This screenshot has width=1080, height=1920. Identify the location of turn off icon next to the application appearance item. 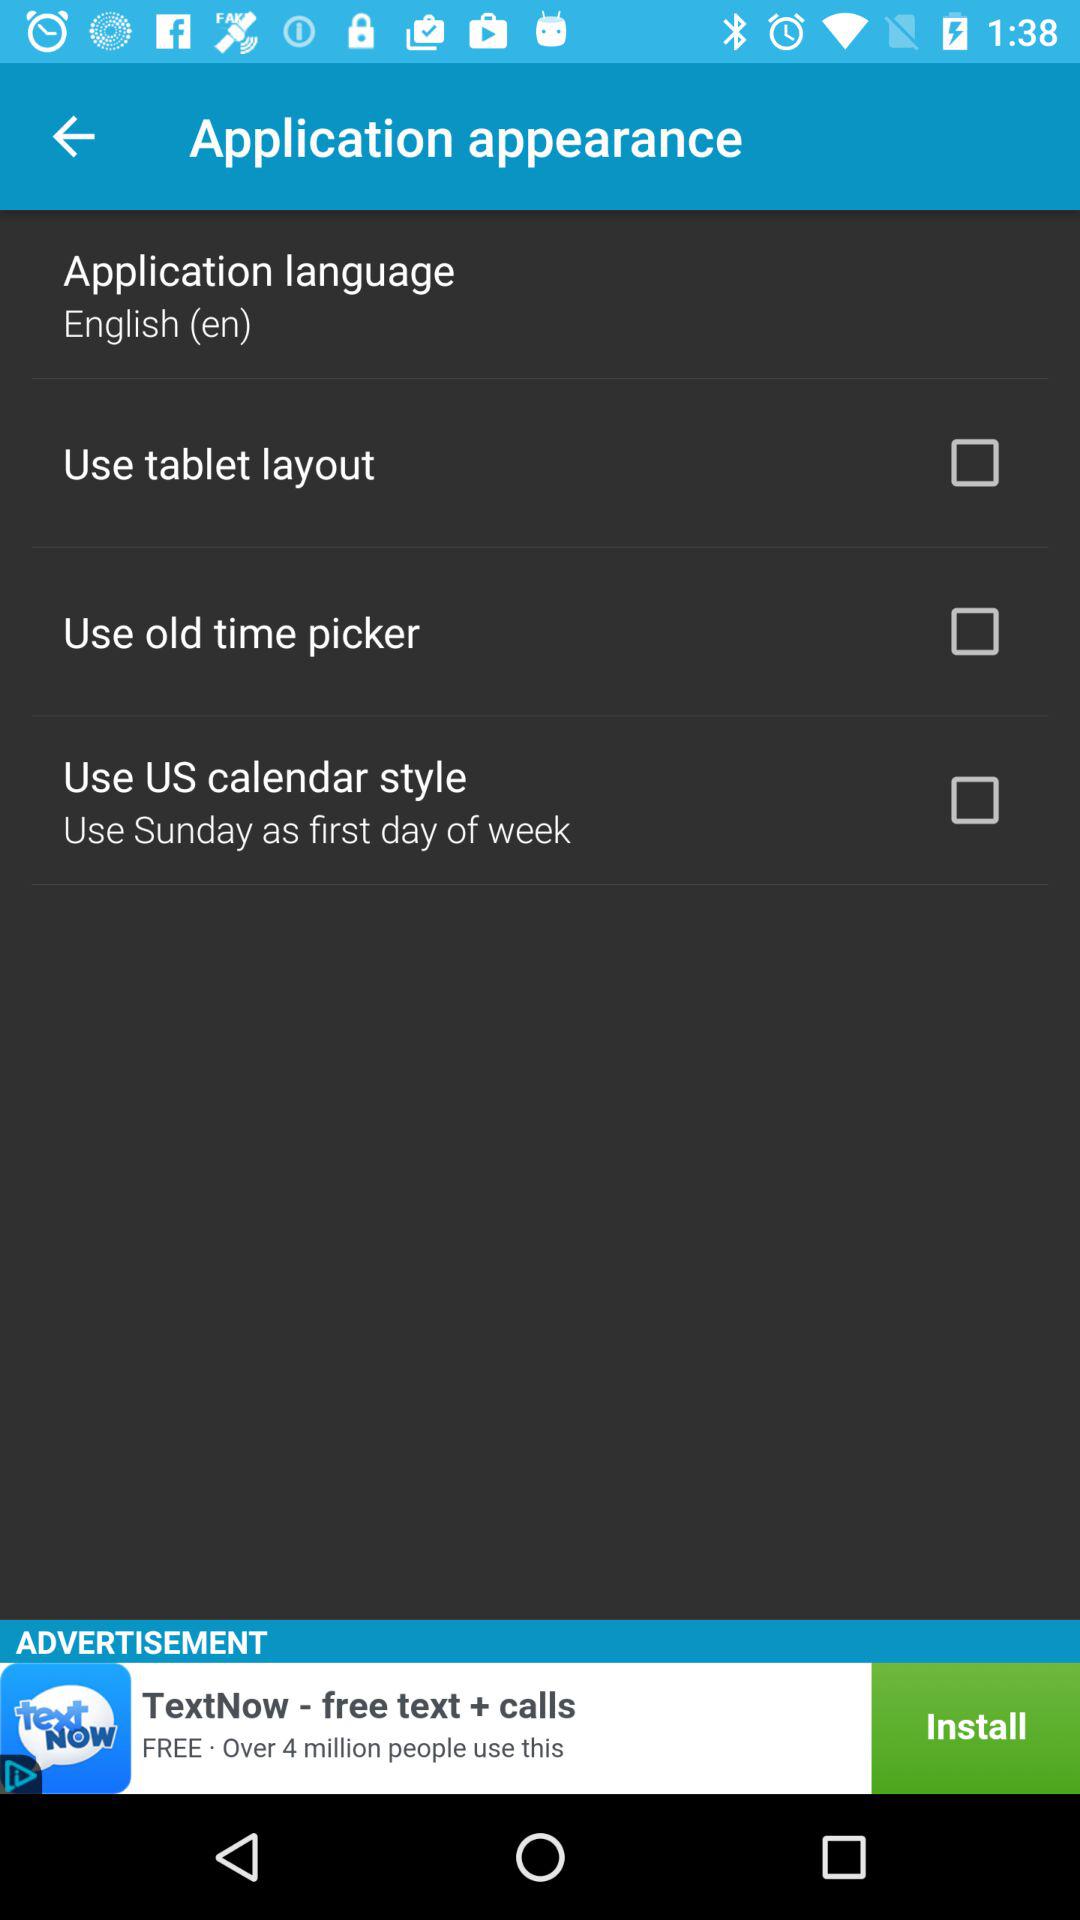
(73, 136).